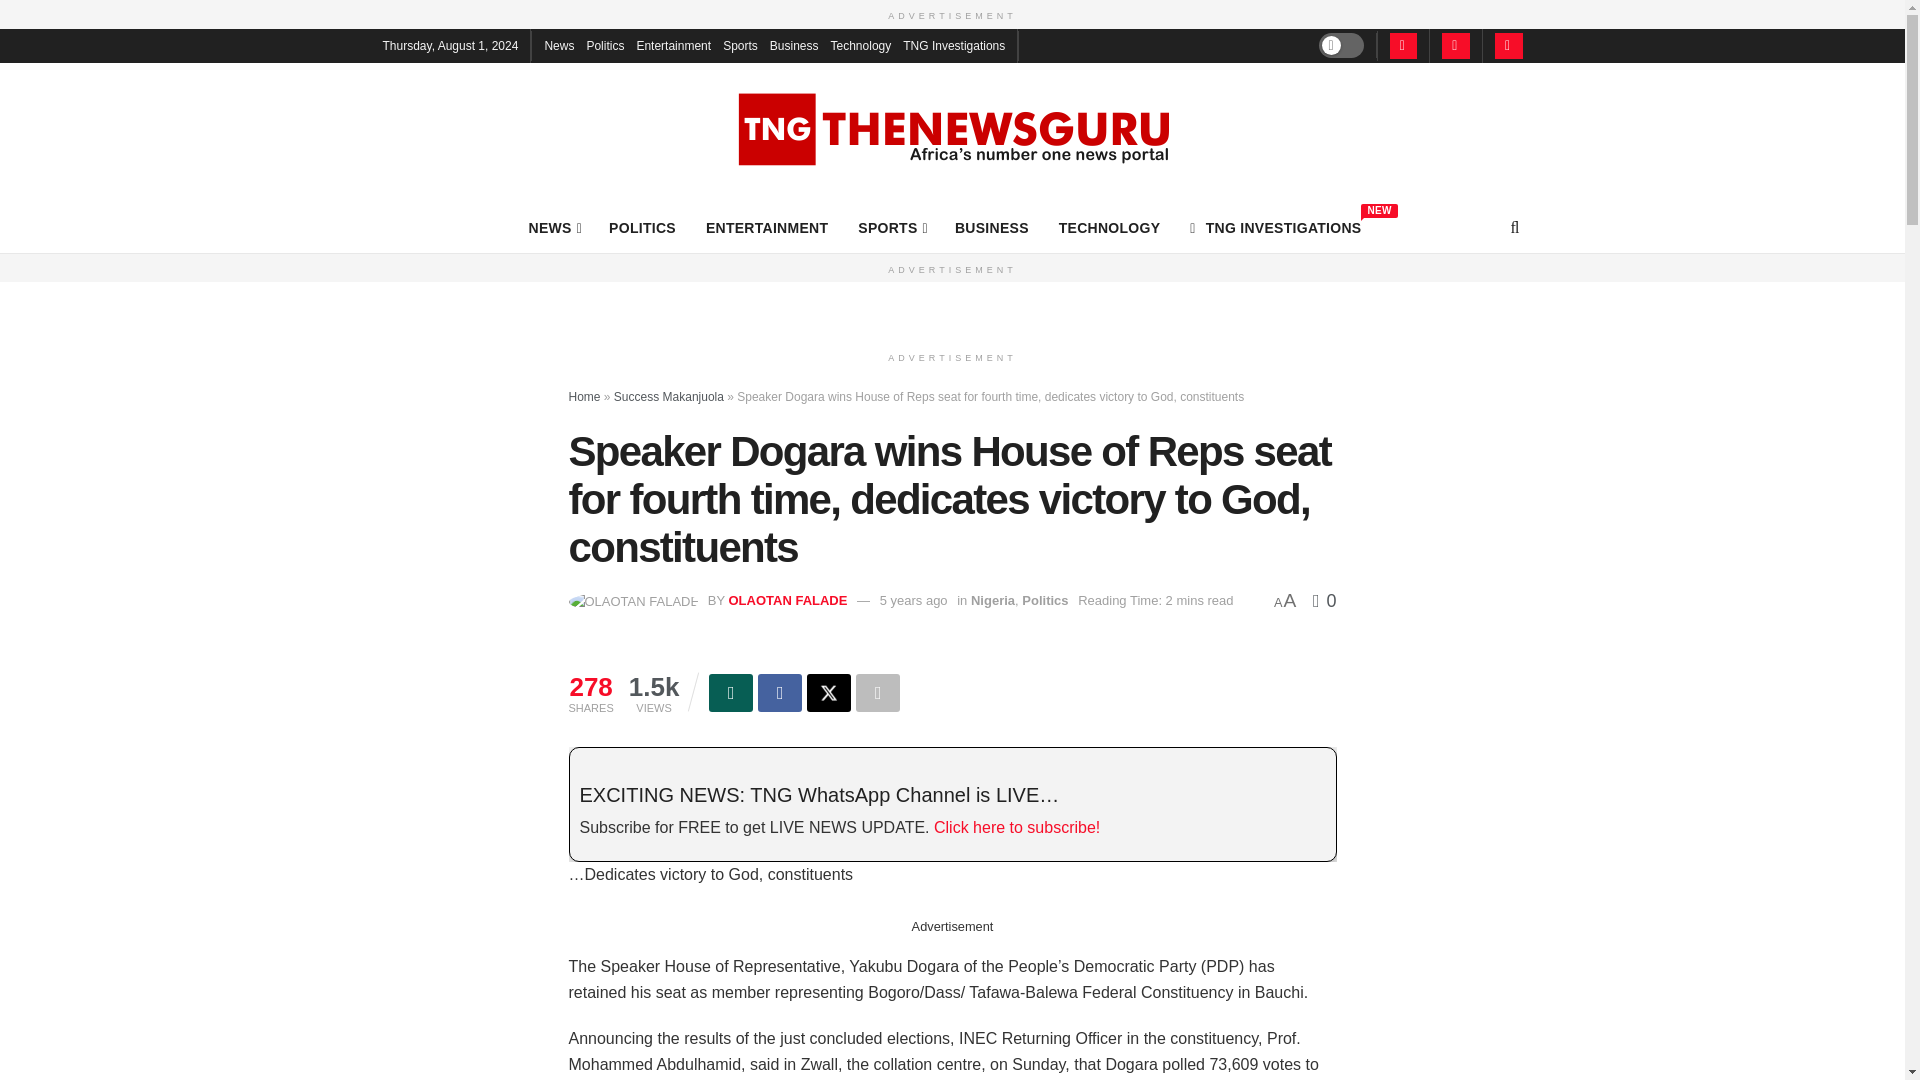 This screenshot has height=1080, width=1920. What do you see at coordinates (604, 44) in the screenshot?
I see `TNG Investigations` at bounding box center [604, 44].